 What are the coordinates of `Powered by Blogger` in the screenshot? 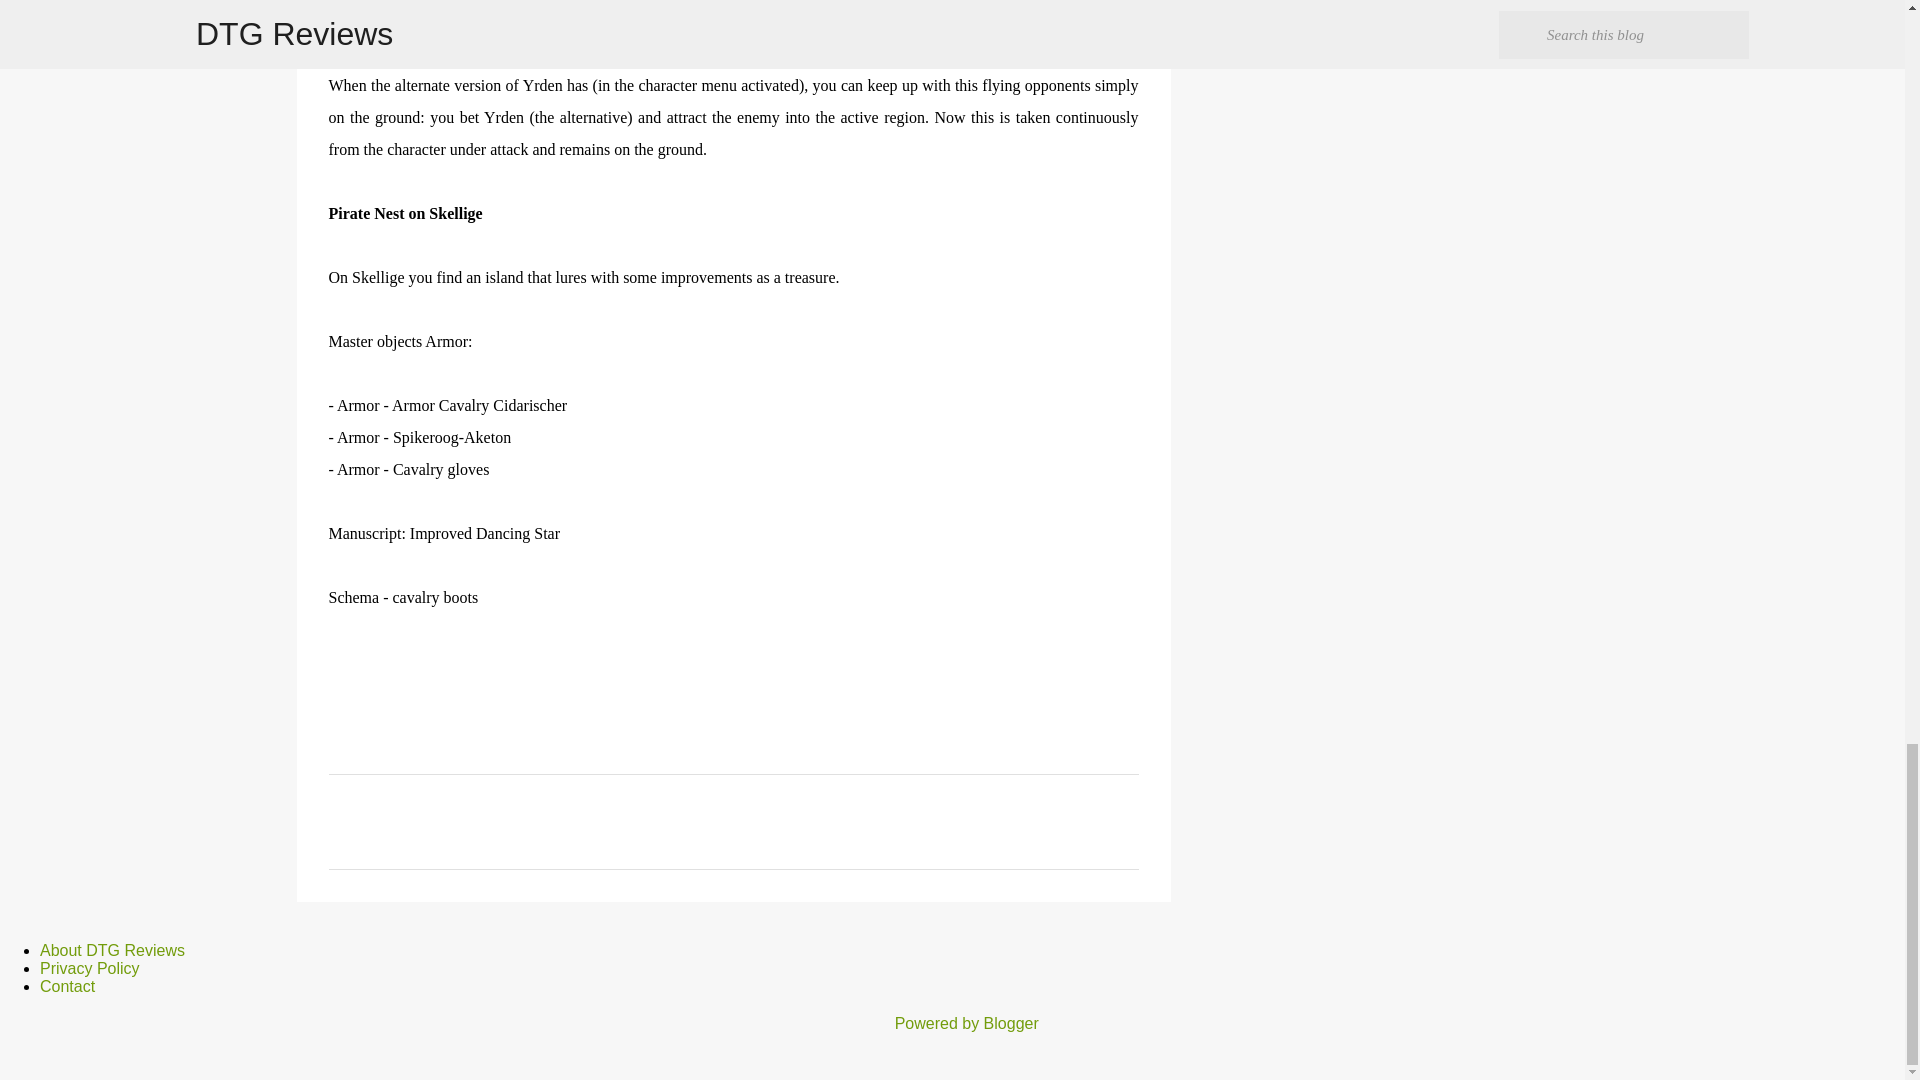 It's located at (952, 1024).